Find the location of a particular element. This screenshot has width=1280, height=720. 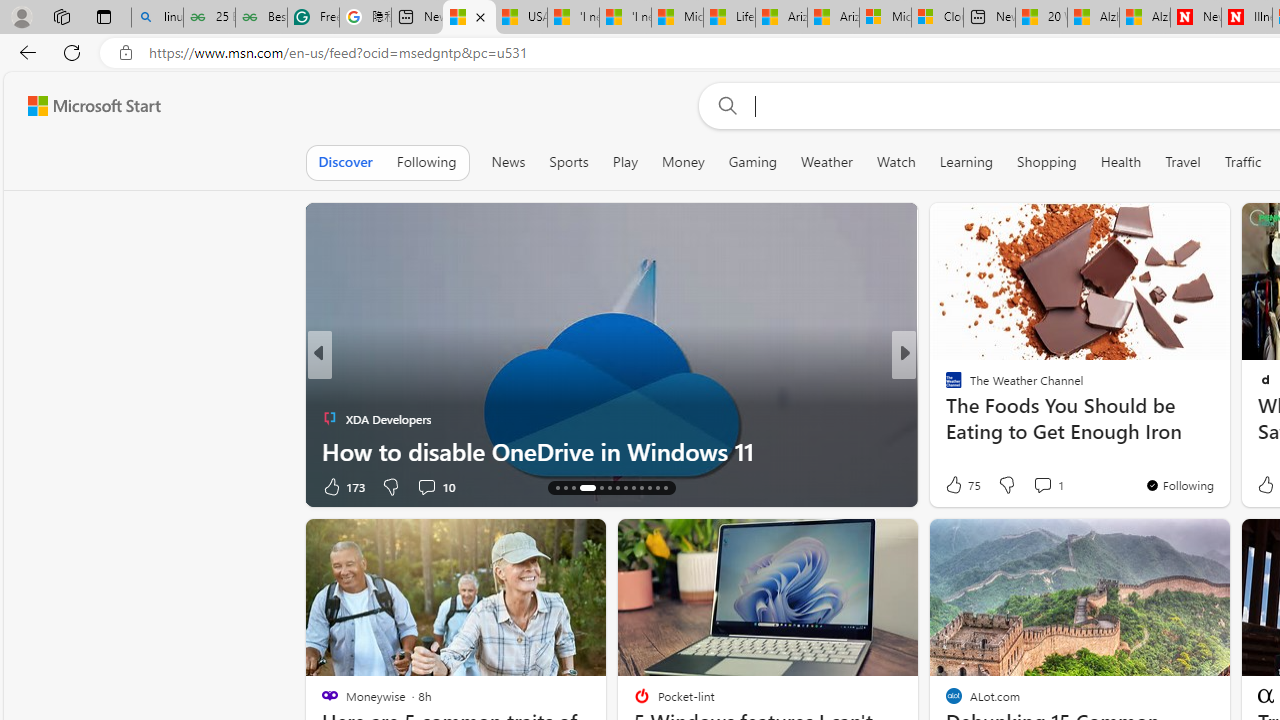

73 Like is located at coordinates (956, 486).